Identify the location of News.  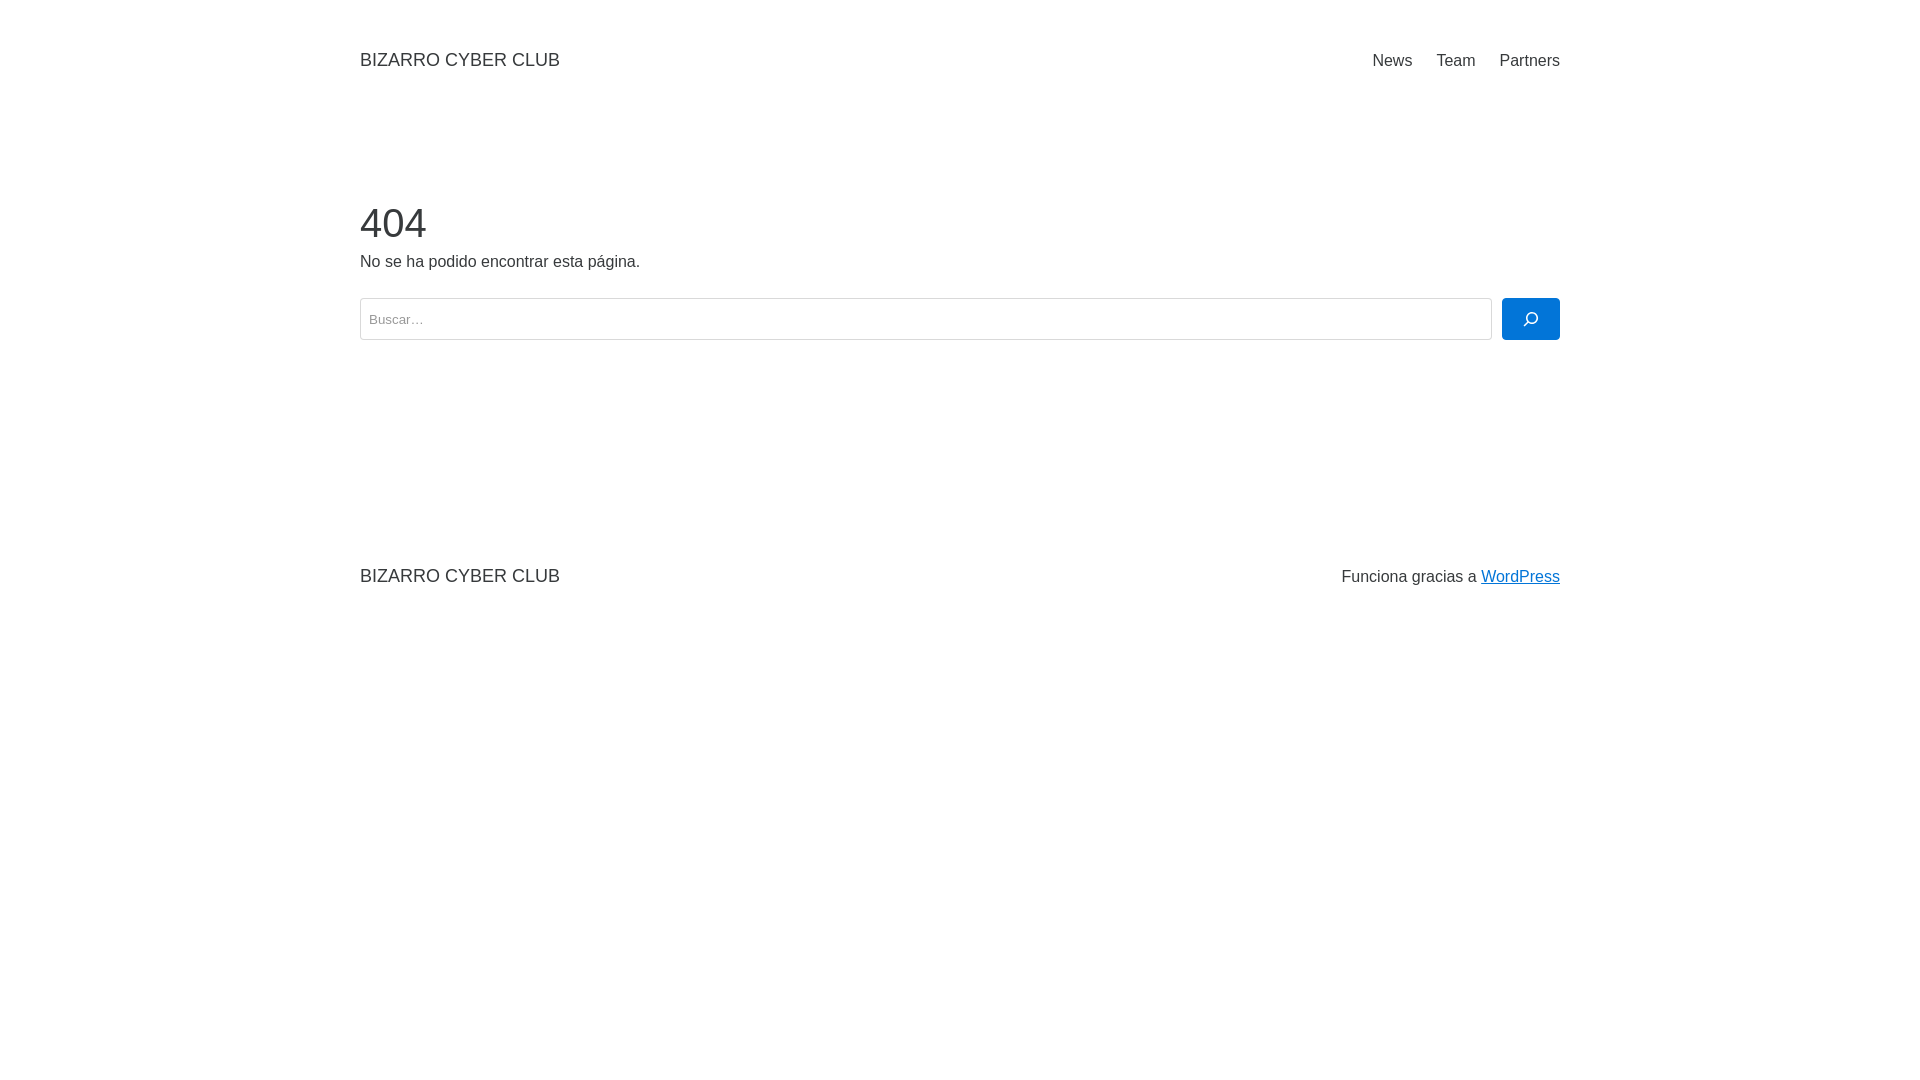
(1392, 61).